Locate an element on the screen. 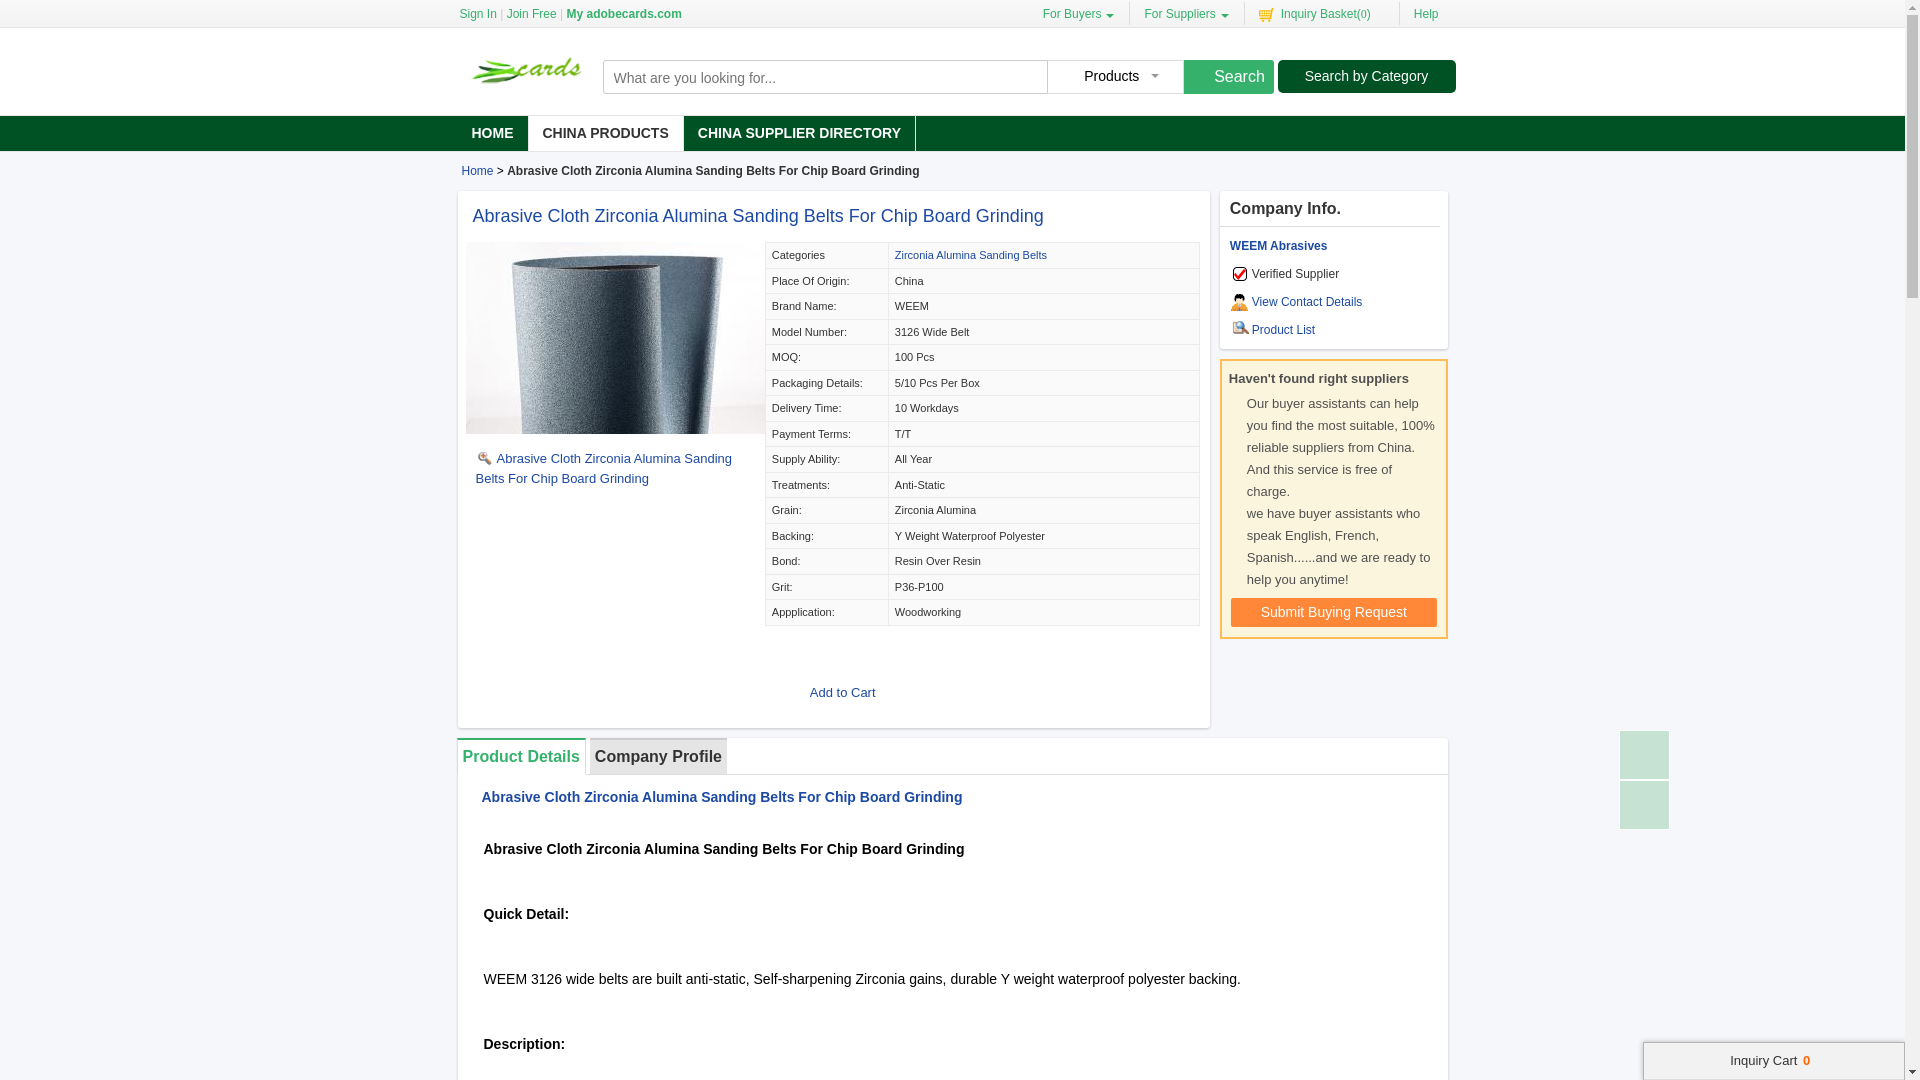  CHINA SUPPLIER DIRECTORY is located at coordinates (799, 133).